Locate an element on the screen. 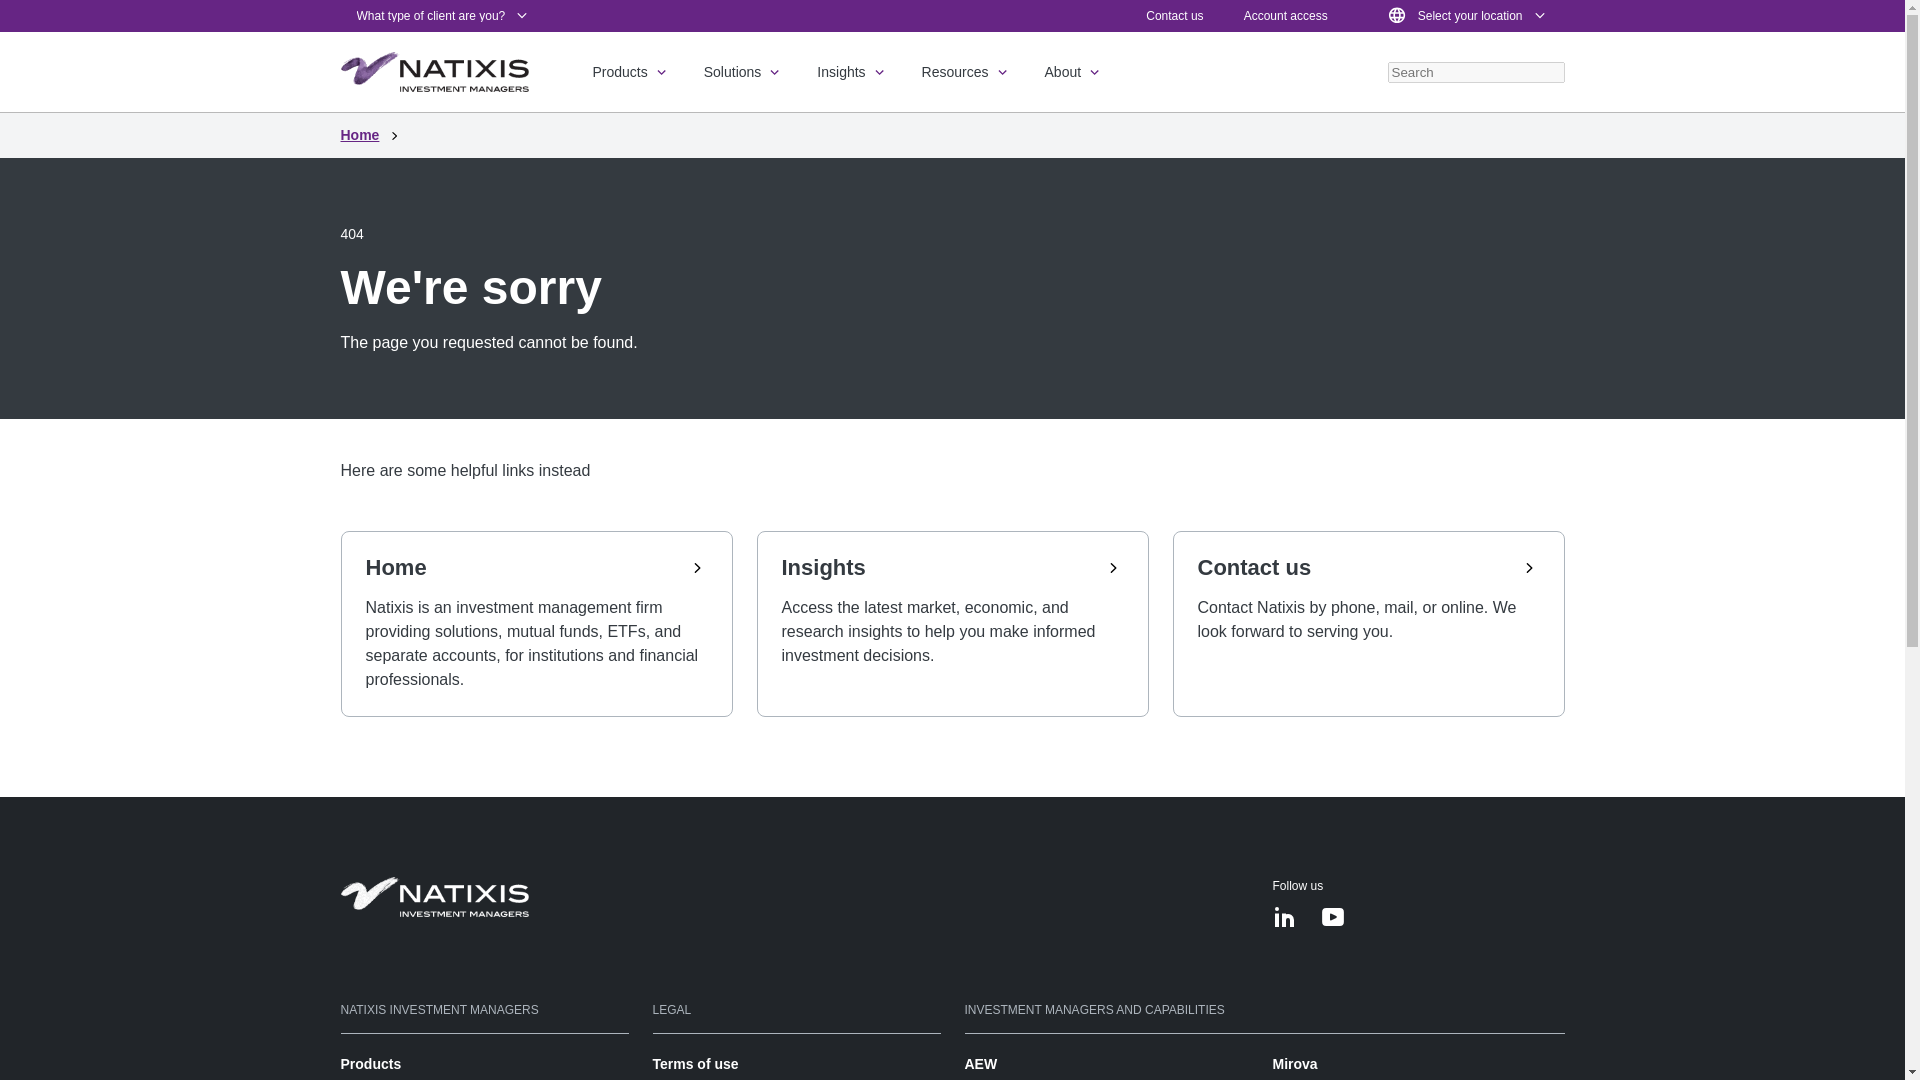 The image size is (1920, 1080). Resources is located at coordinates (967, 72).